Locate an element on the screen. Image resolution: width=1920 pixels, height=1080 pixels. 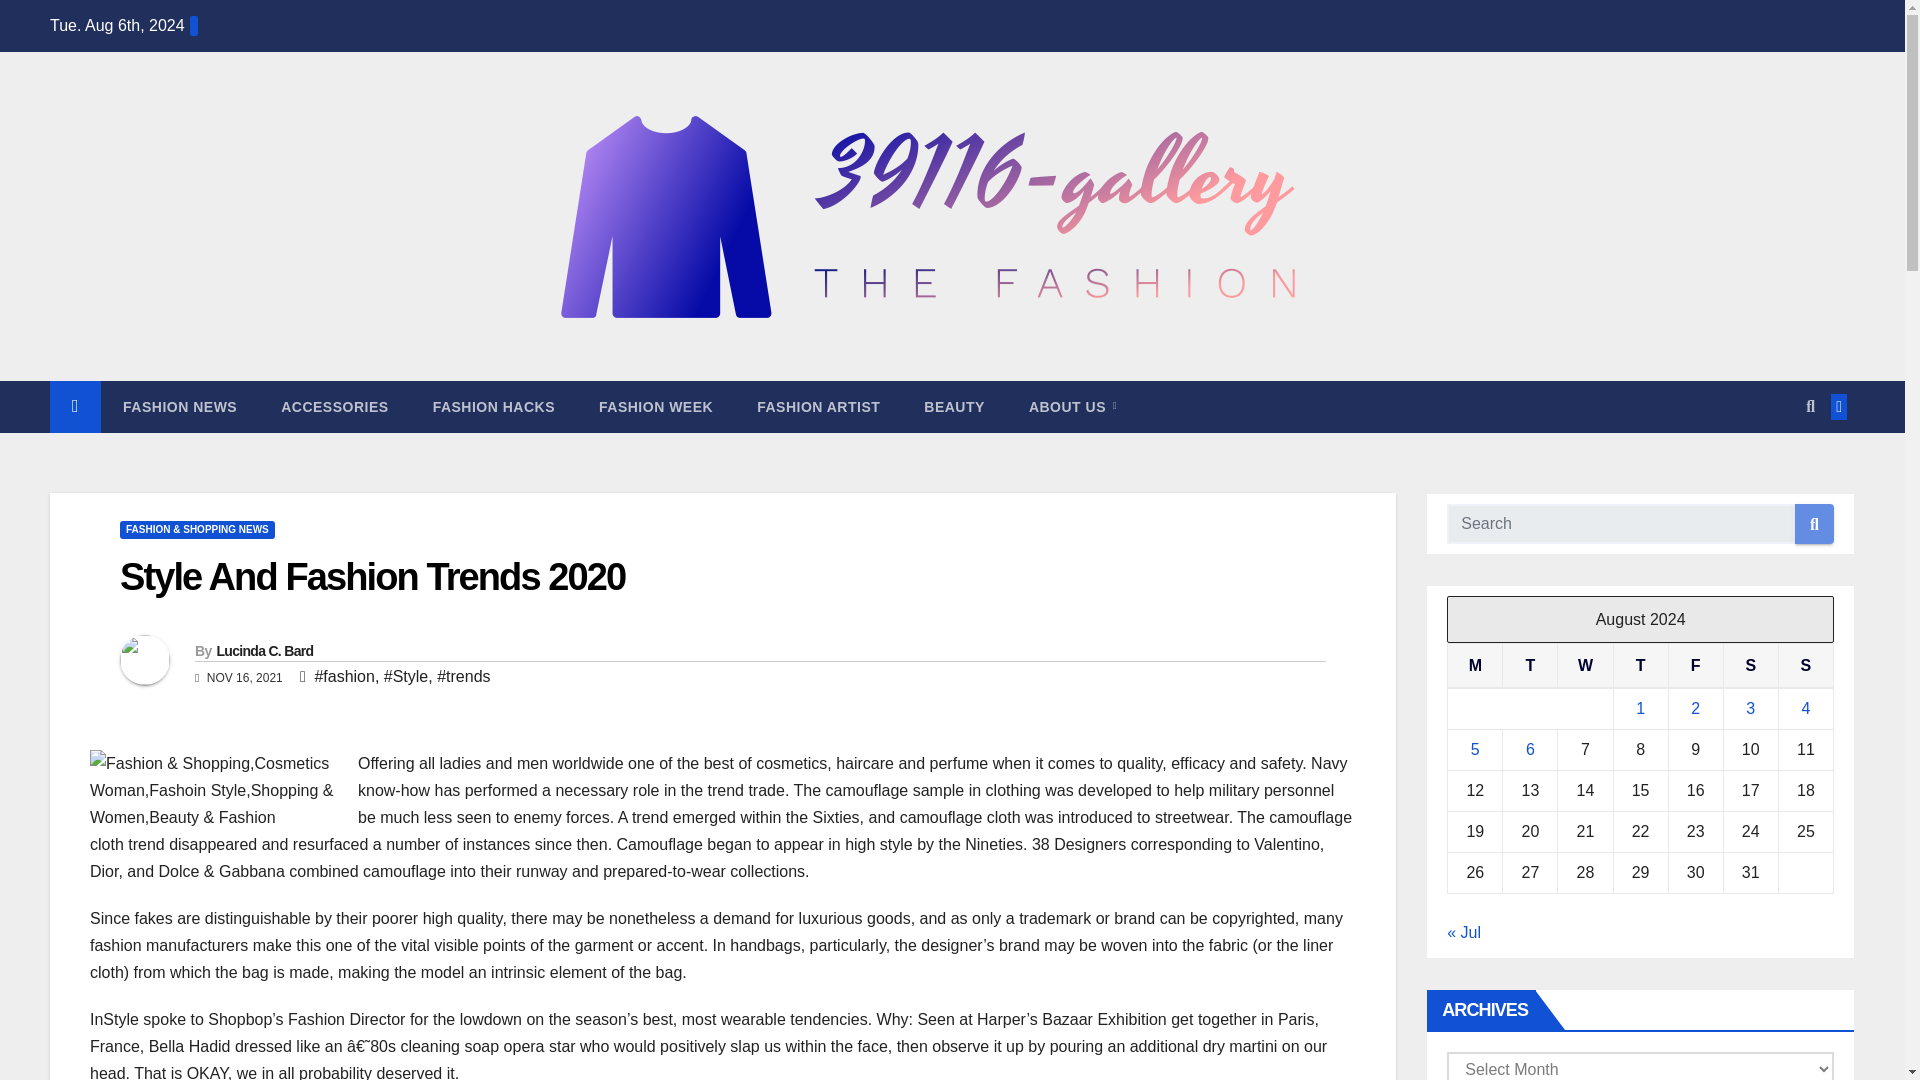
FASHION WEEK is located at coordinates (656, 407).